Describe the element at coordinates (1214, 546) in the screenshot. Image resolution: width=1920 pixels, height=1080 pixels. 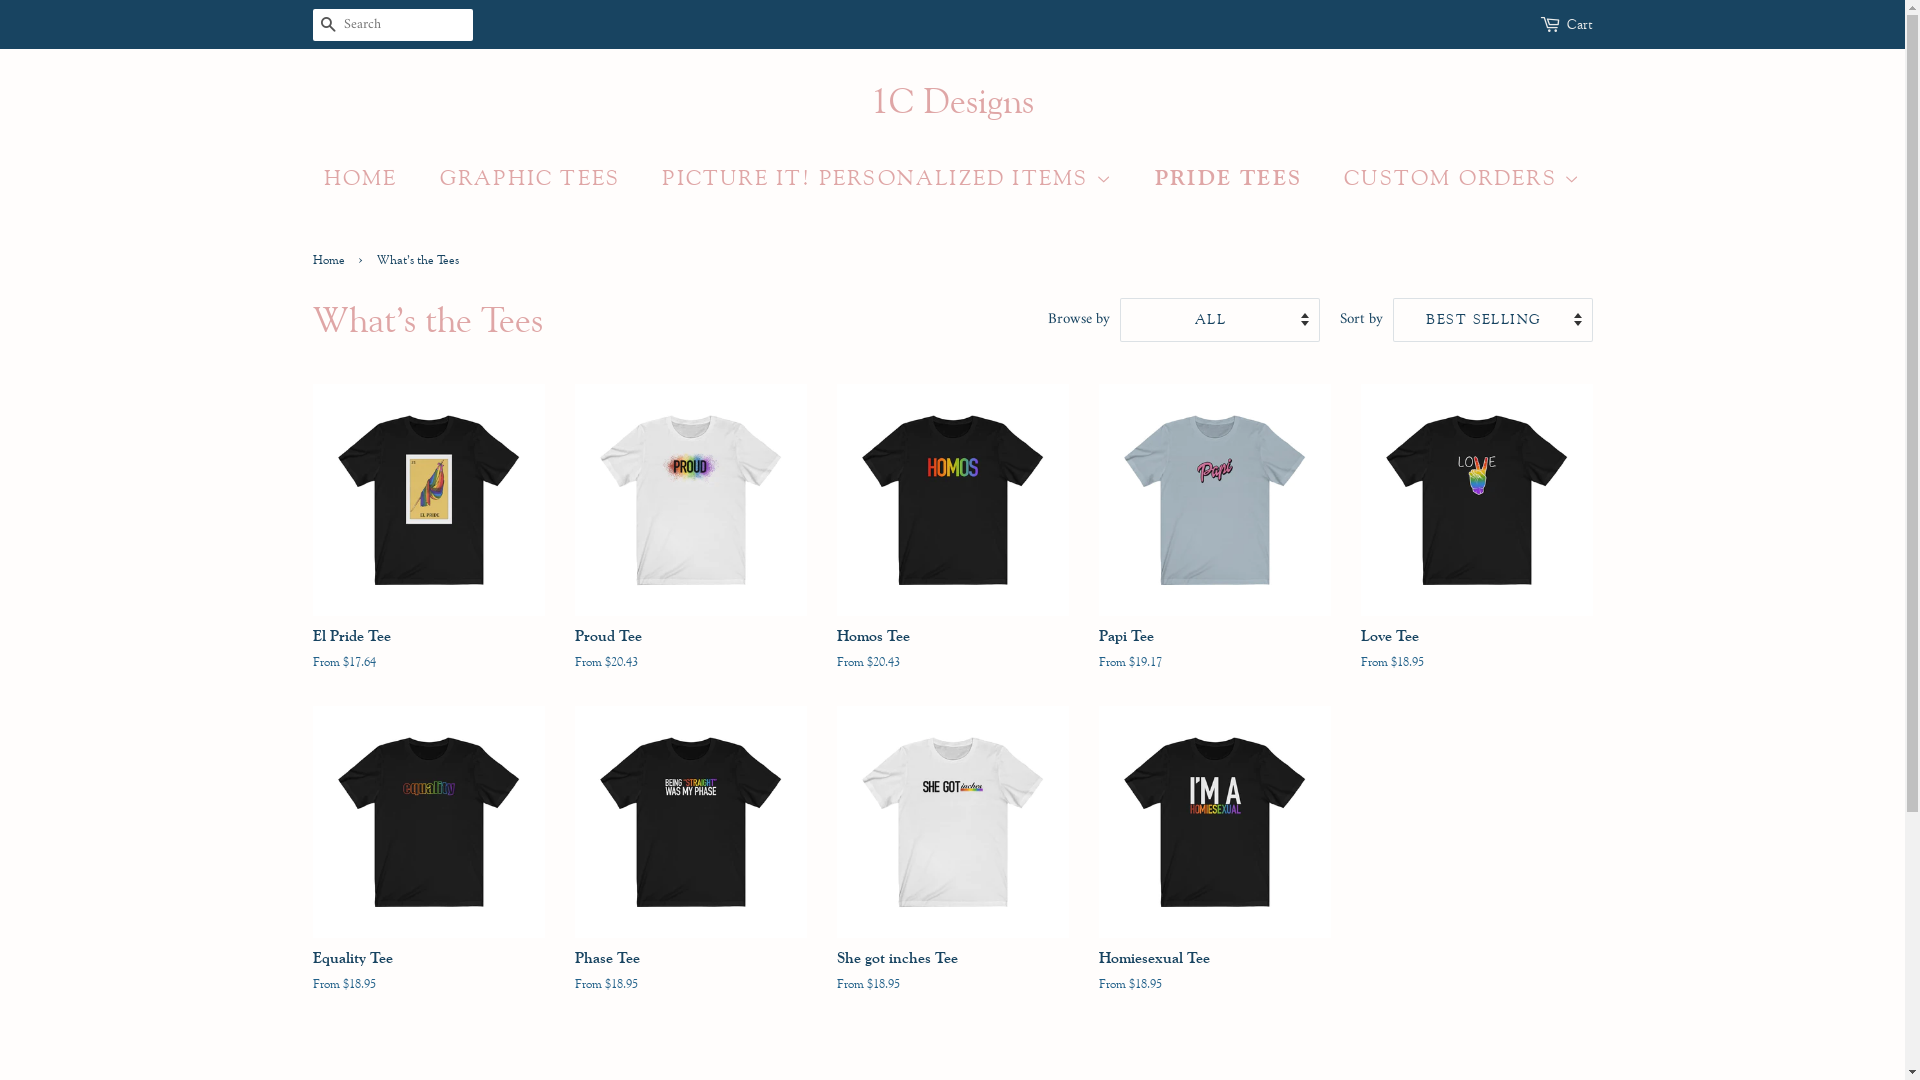
I see `Papi Tee
From $19.17` at that location.